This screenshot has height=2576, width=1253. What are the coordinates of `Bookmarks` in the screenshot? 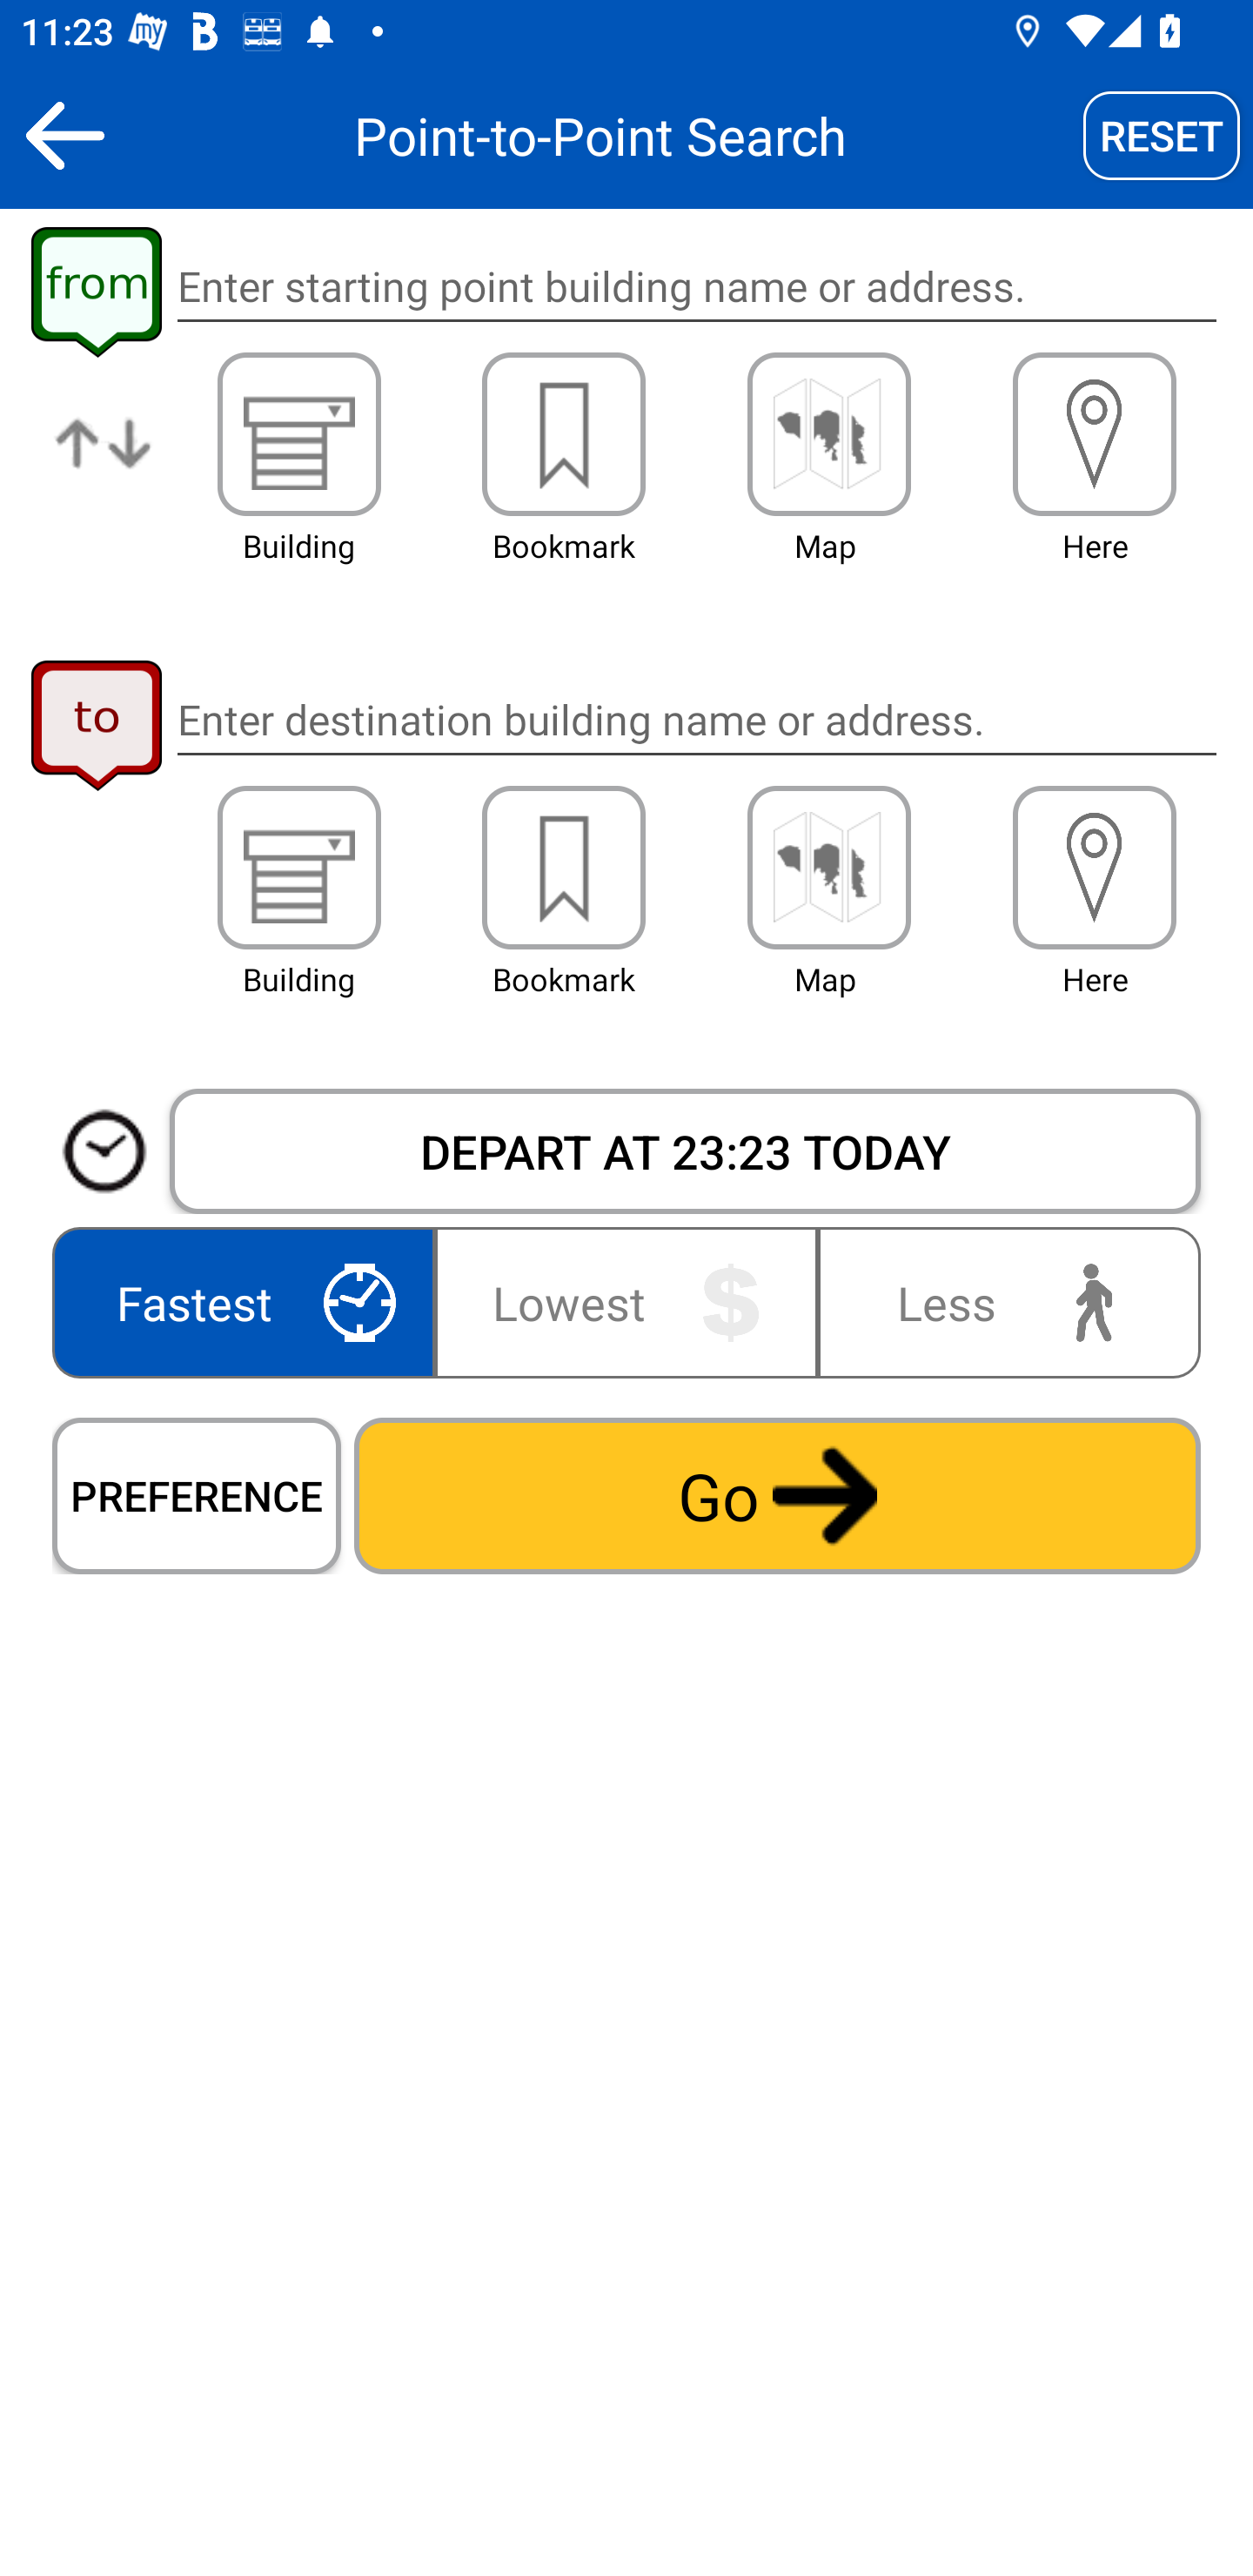 It's located at (564, 868).